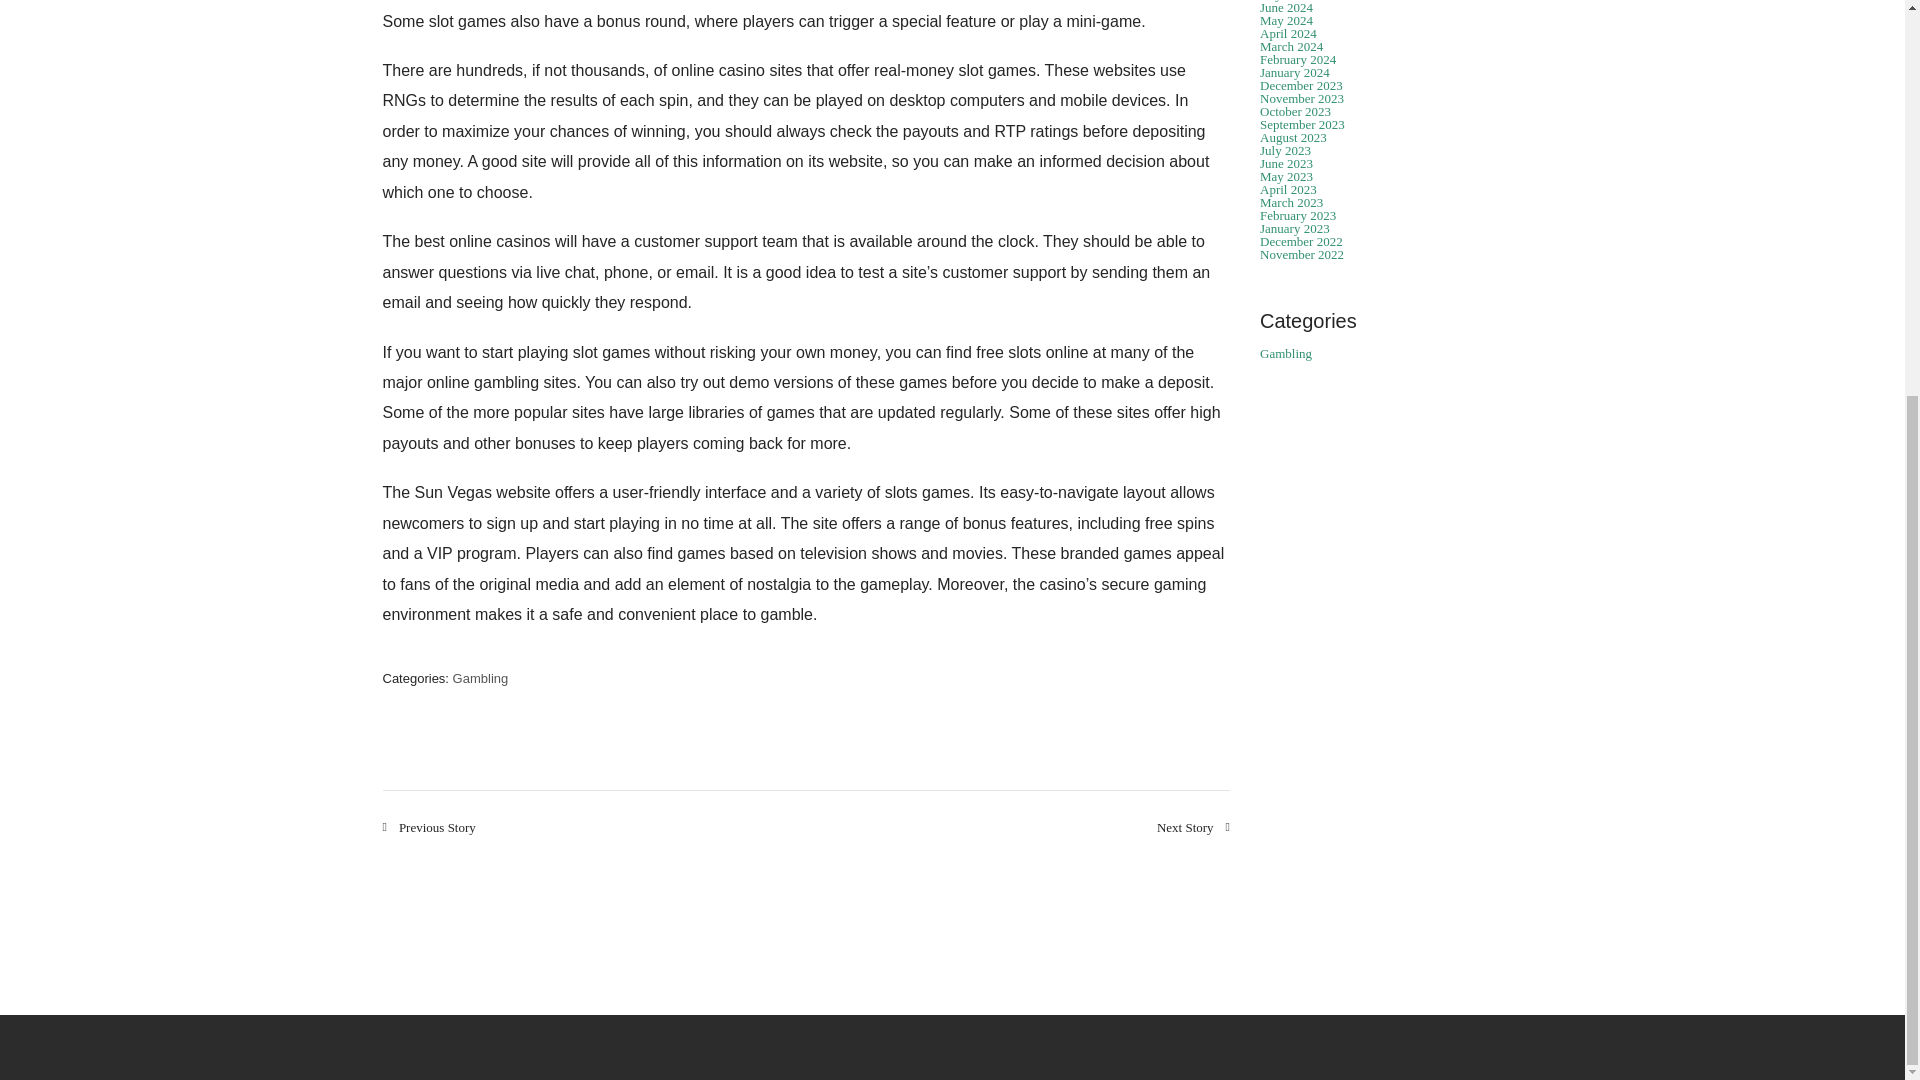 This screenshot has width=1920, height=1080. What do you see at coordinates (1302, 124) in the screenshot?
I see `September 2023` at bounding box center [1302, 124].